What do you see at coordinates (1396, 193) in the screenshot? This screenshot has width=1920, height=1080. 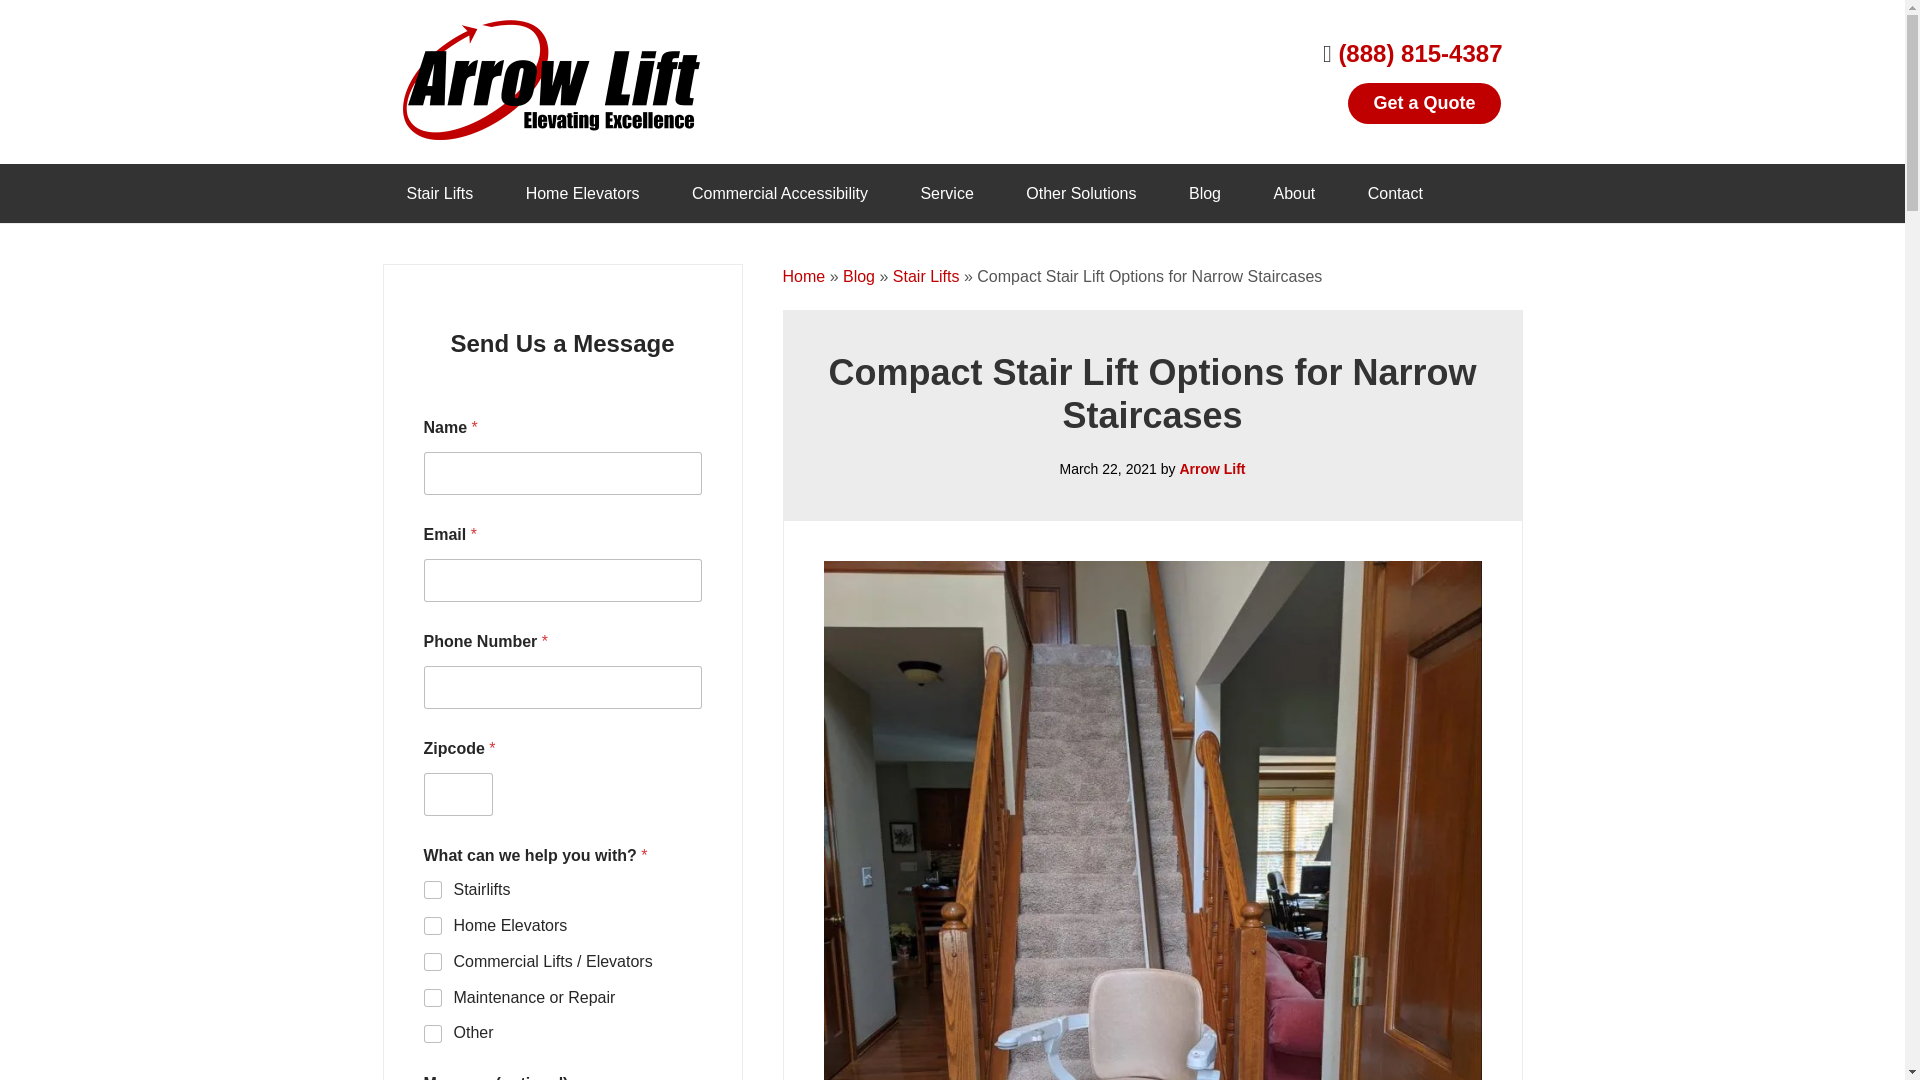 I see `Contact` at bounding box center [1396, 193].